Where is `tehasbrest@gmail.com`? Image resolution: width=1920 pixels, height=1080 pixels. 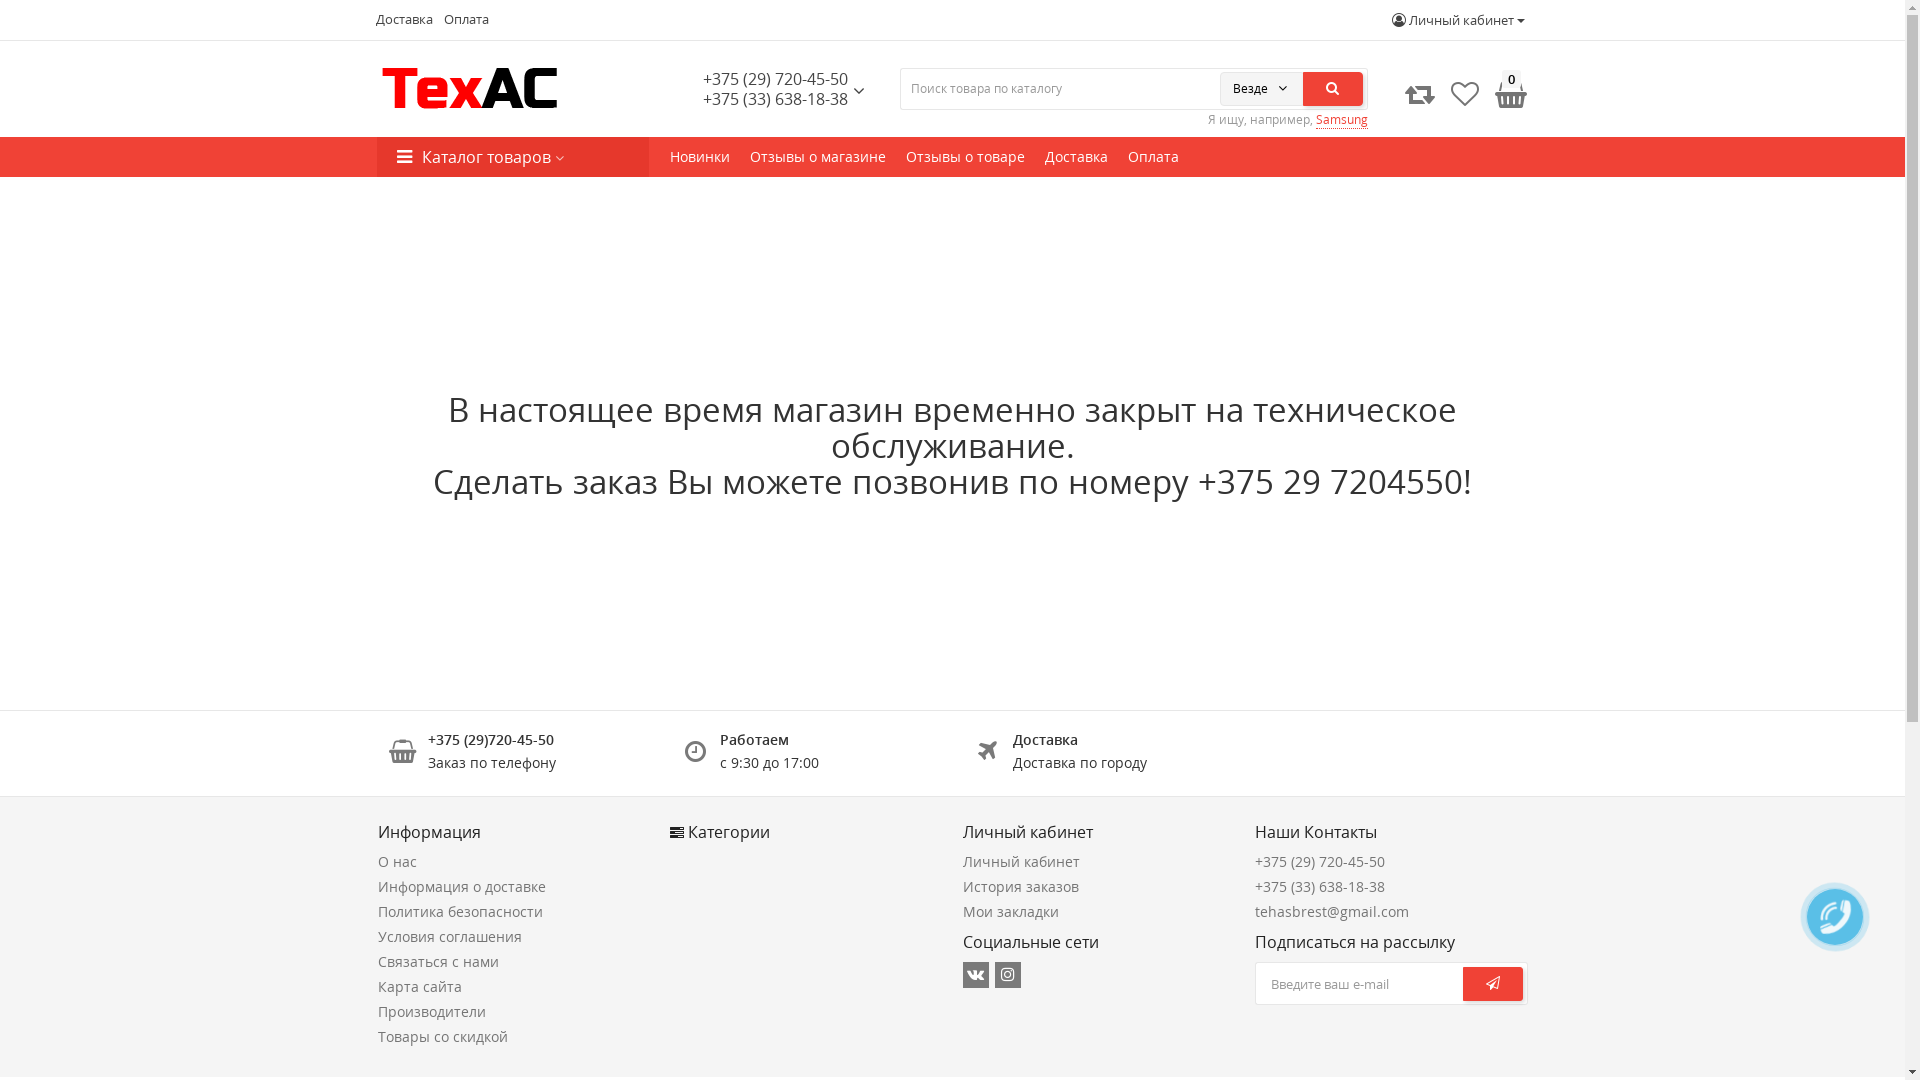 tehasbrest@gmail.com is located at coordinates (1332, 912).